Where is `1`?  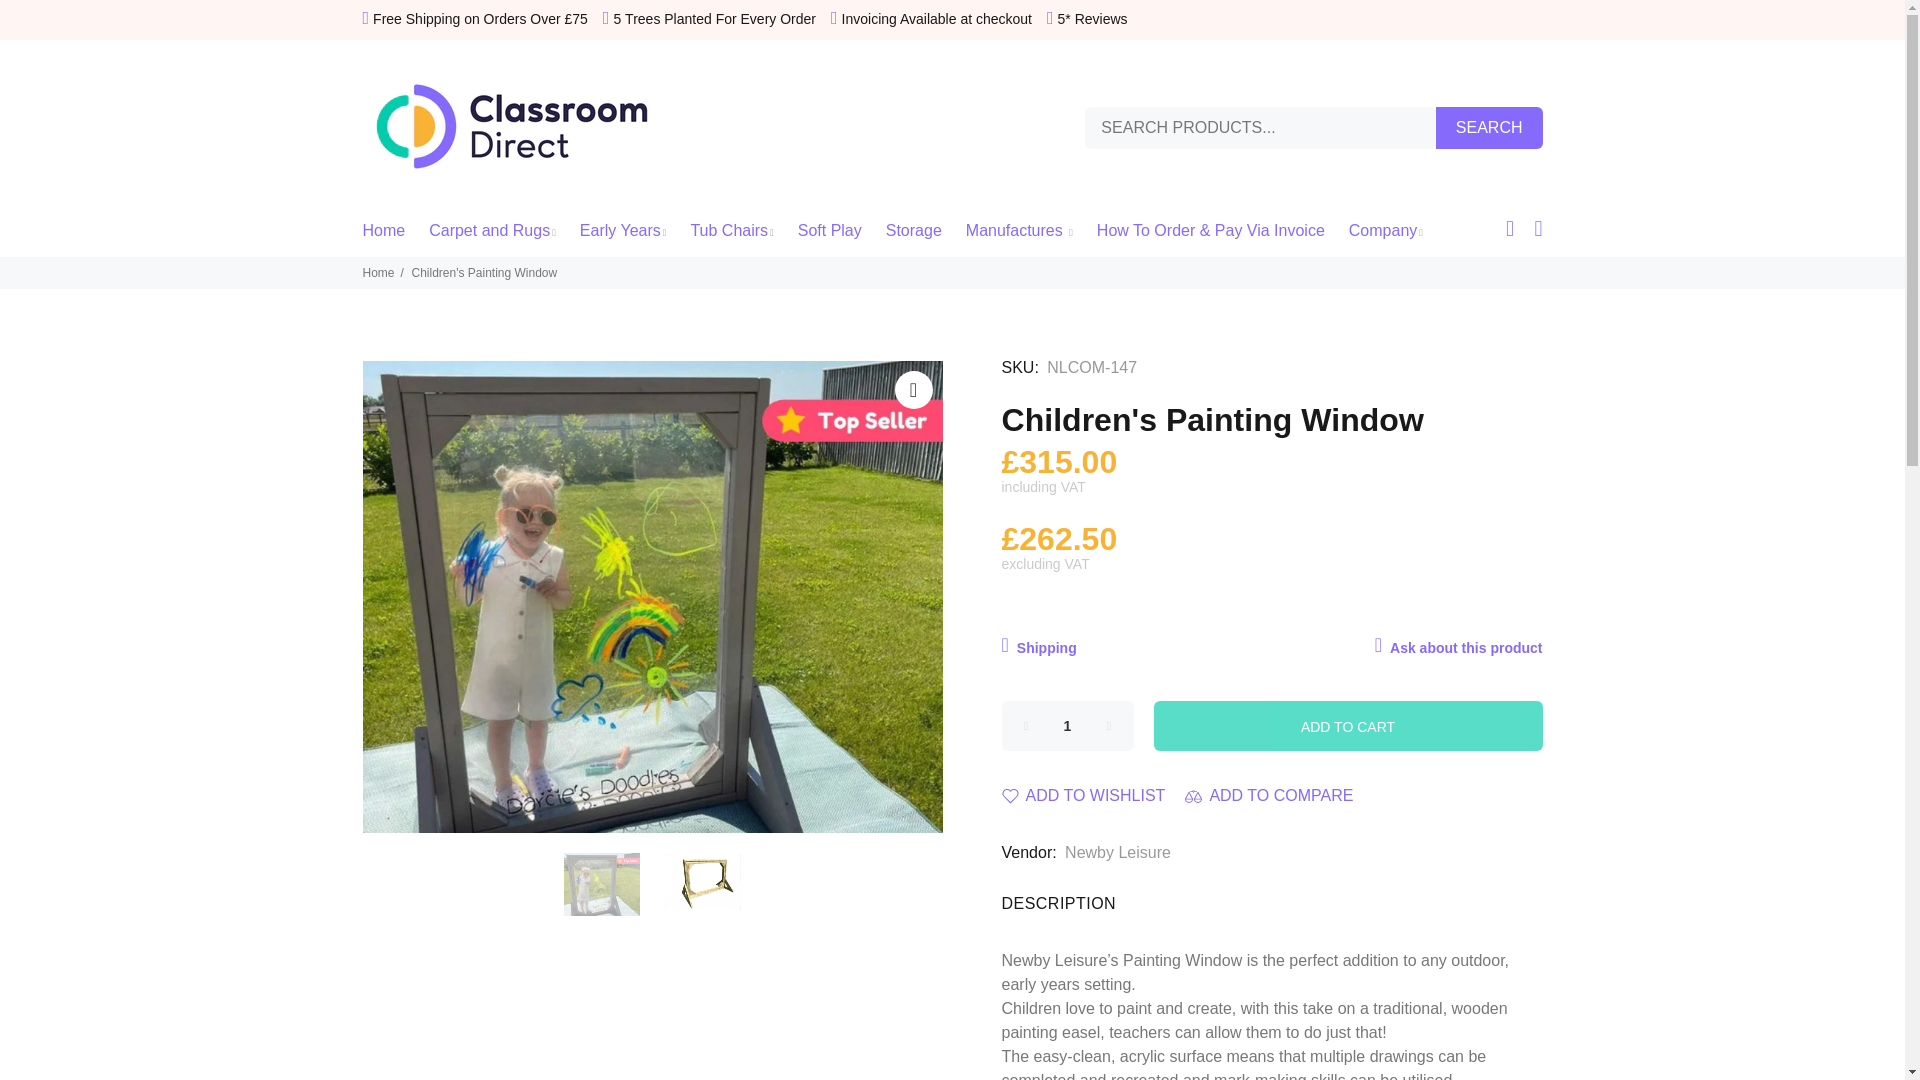 1 is located at coordinates (1068, 725).